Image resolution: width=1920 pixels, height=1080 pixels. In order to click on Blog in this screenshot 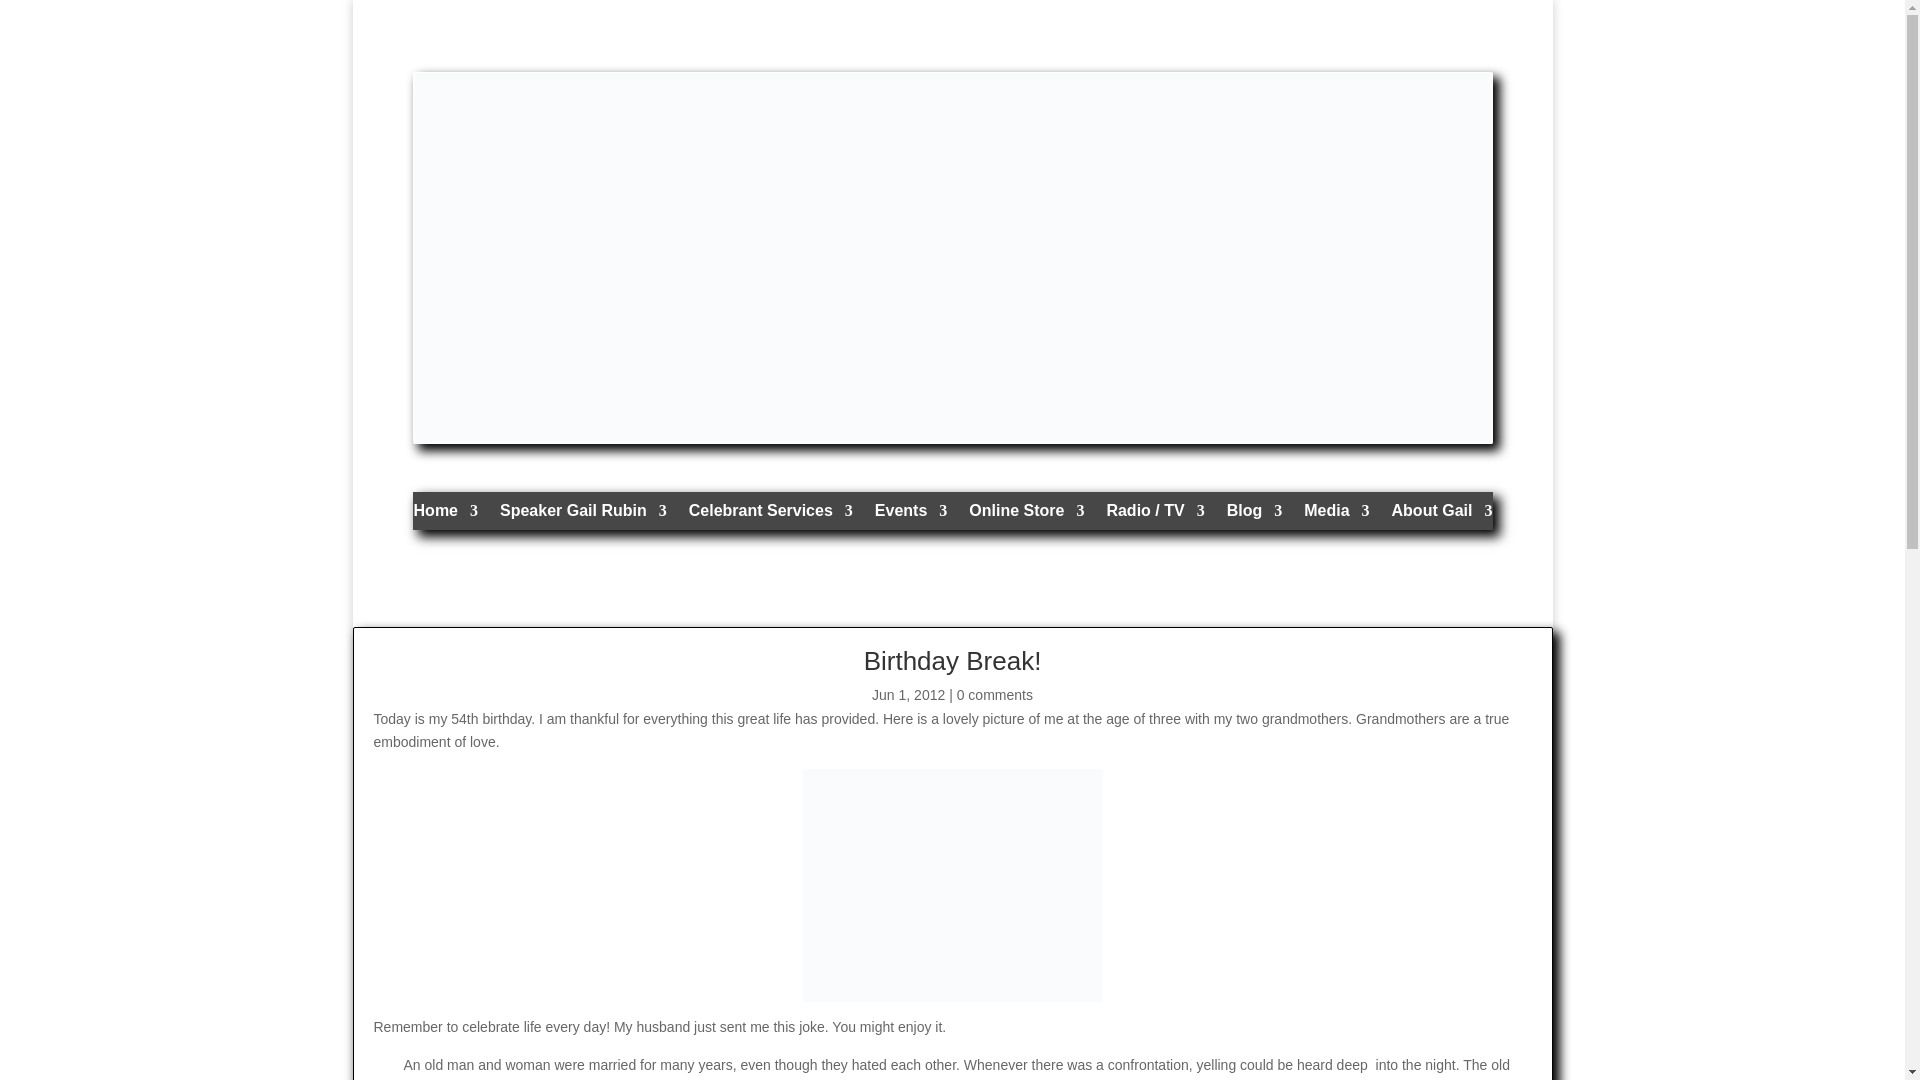, I will do `click(1254, 515)`.